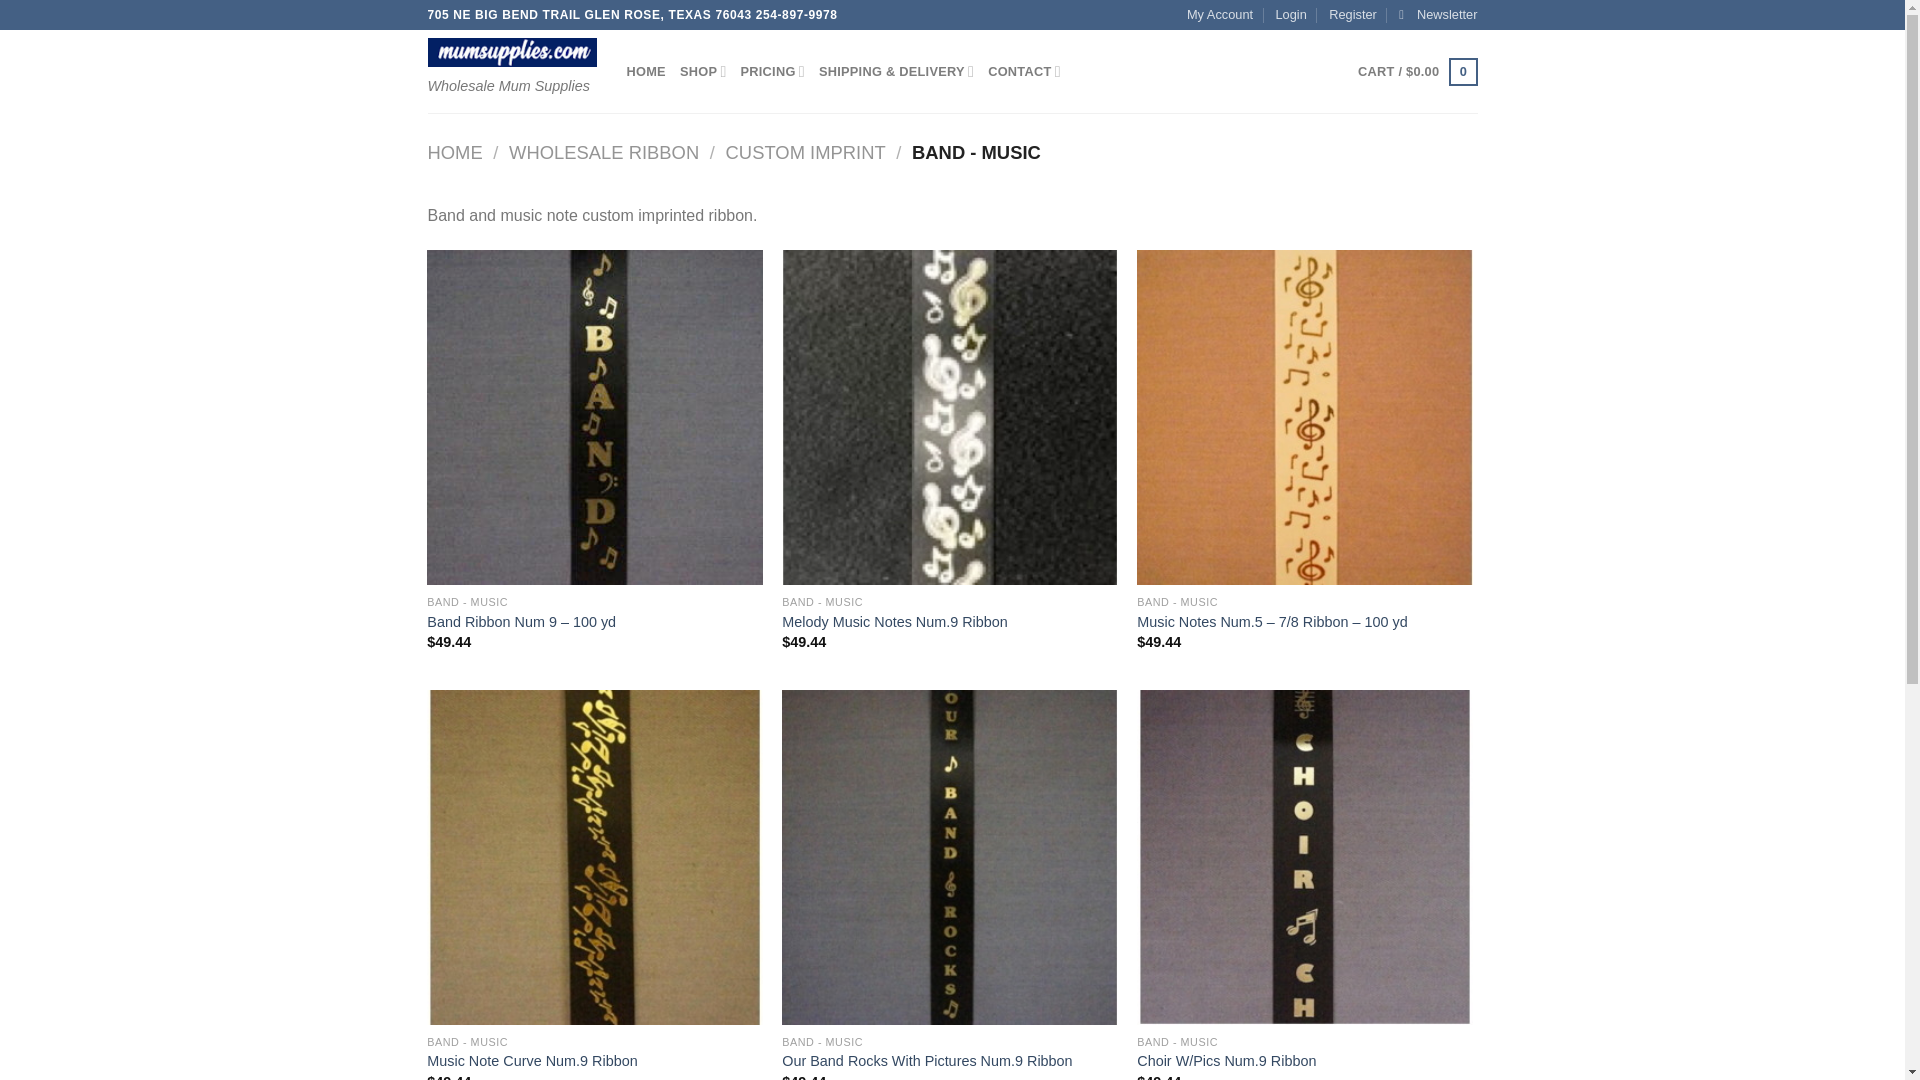 This screenshot has height=1080, width=1920. I want to click on Login, so click(1290, 15).